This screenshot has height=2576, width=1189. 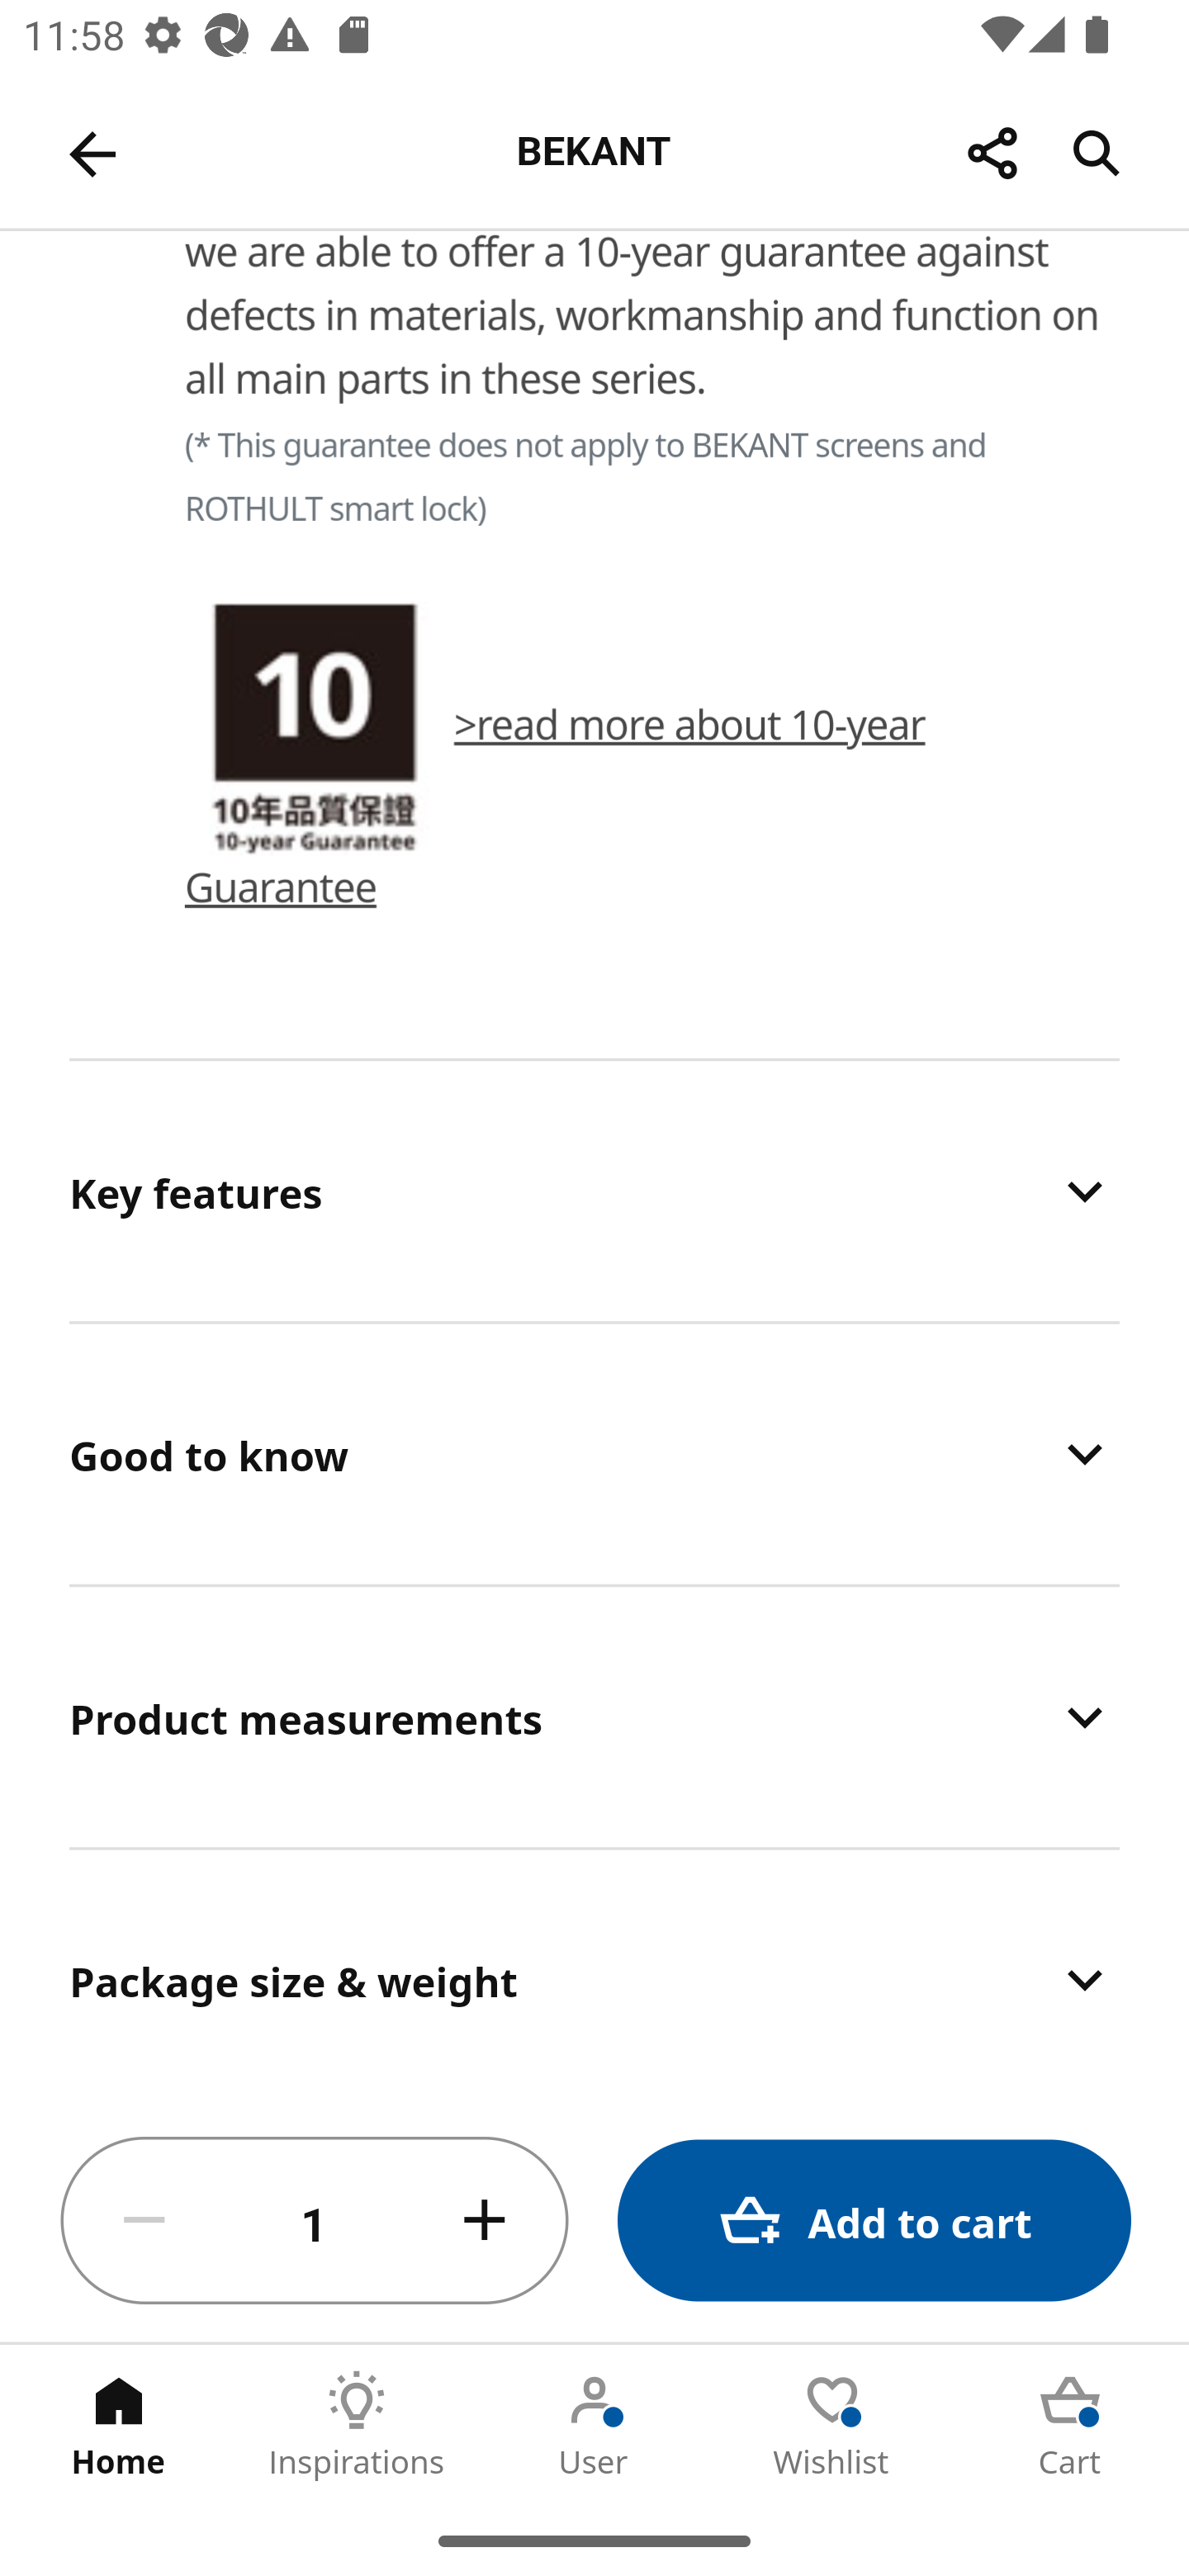 I want to click on Key features, so click(x=594, y=1191).